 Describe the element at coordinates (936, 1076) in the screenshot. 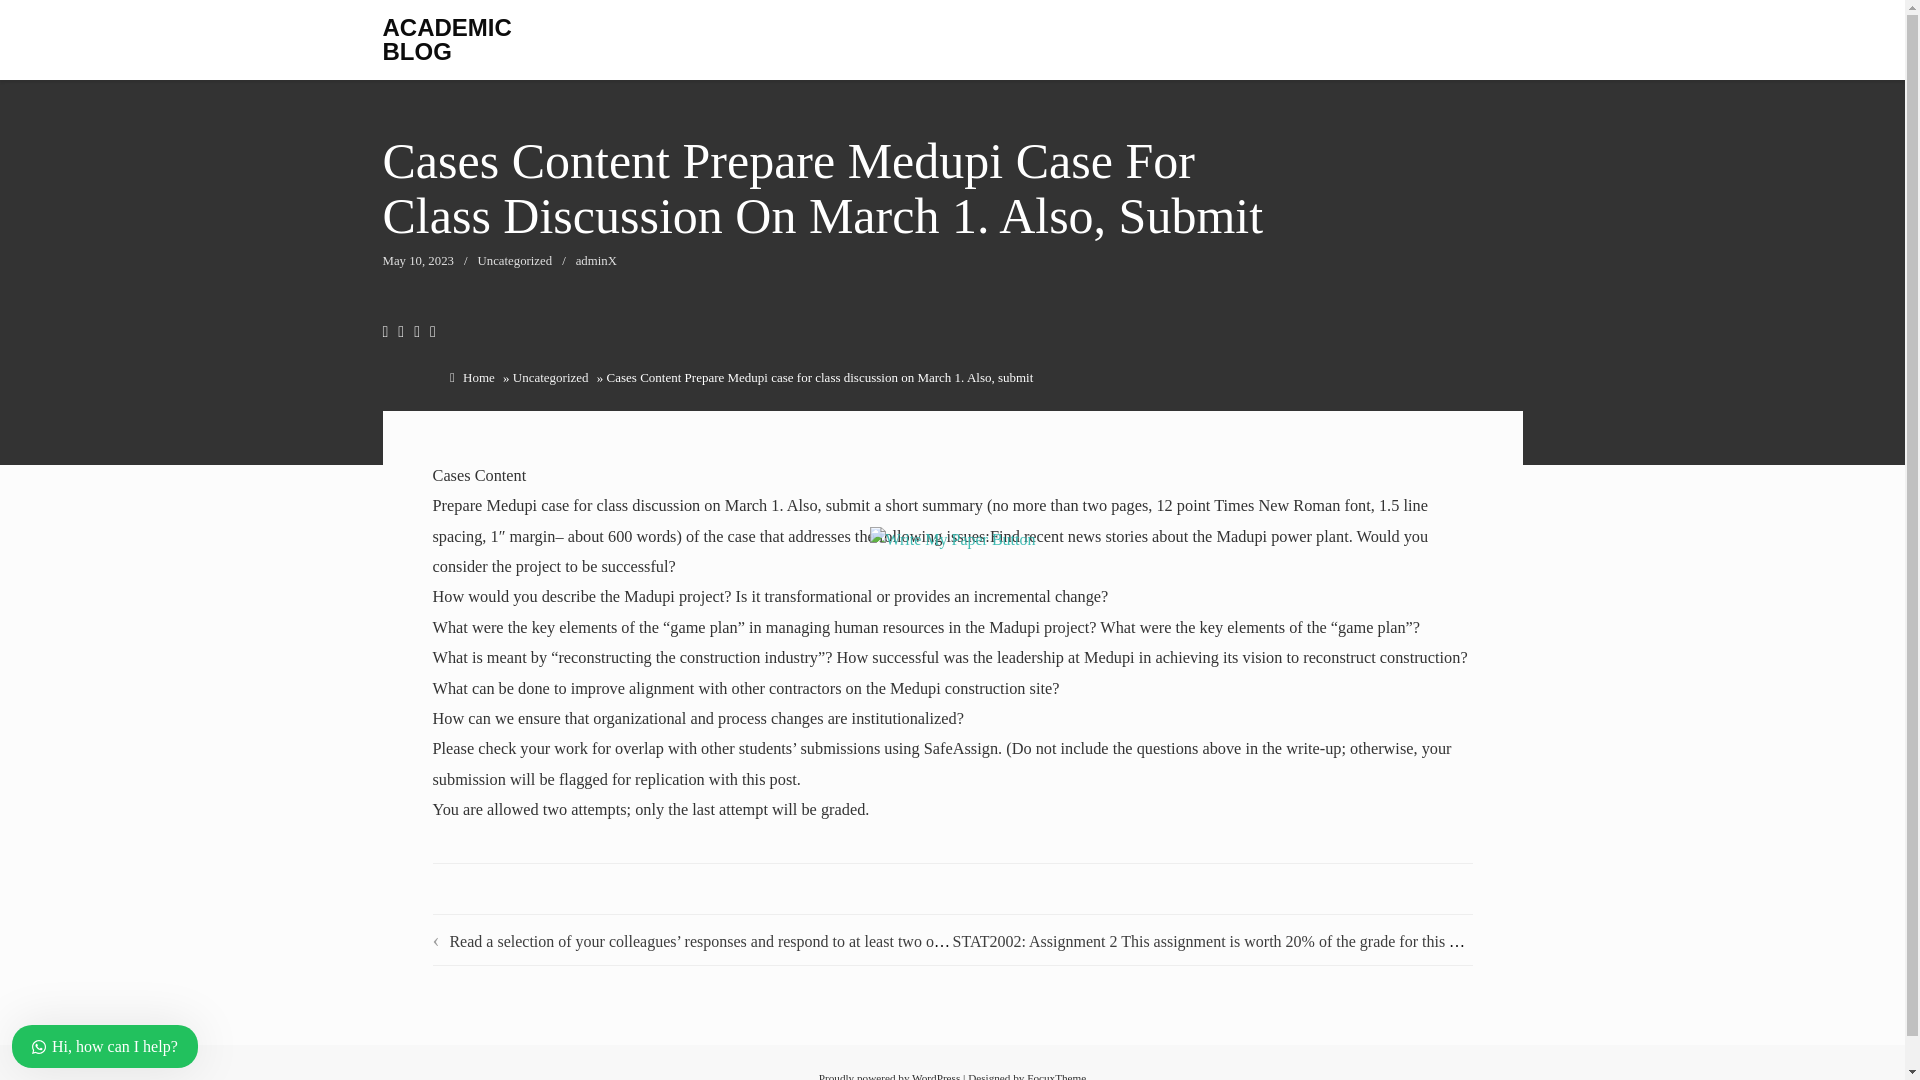

I see `WordPress` at that location.